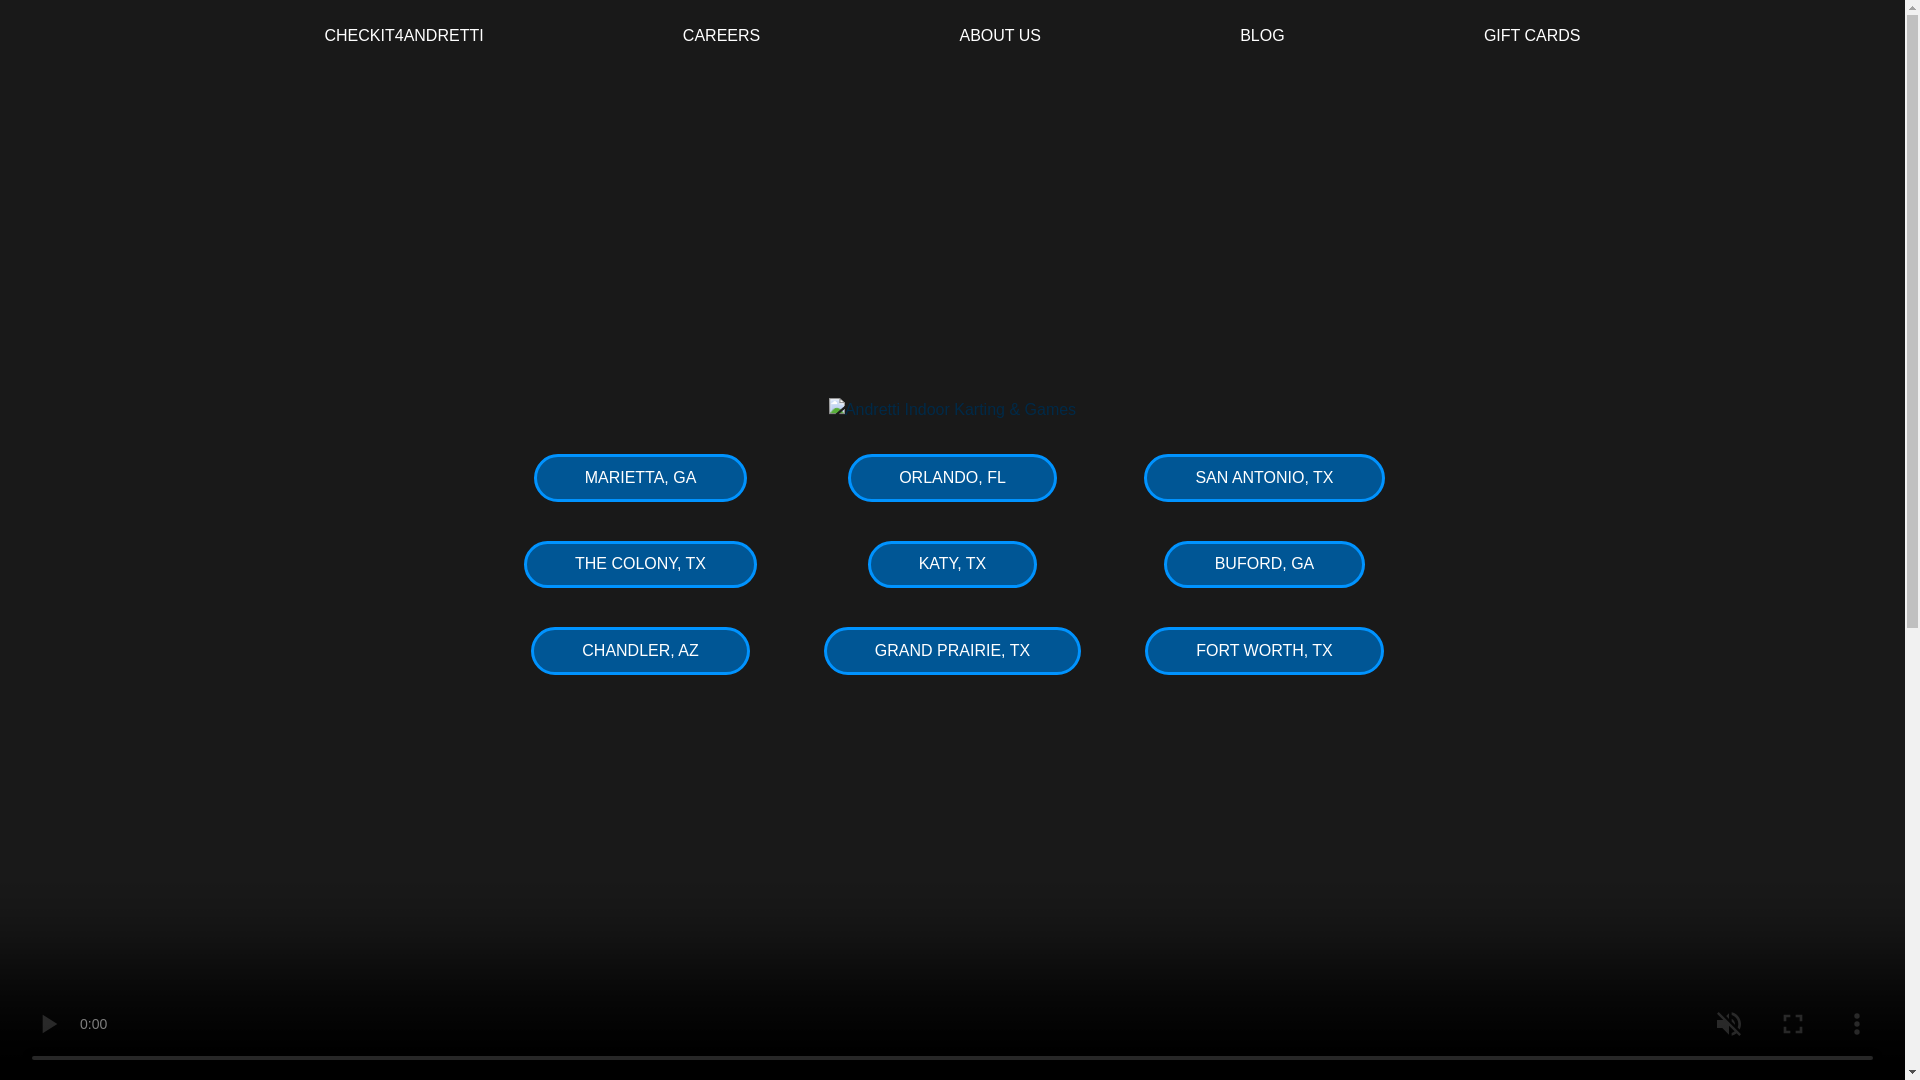 The width and height of the screenshot is (1920, 1080). I want to click on CHANDLER, AZ, so click(640, 651).